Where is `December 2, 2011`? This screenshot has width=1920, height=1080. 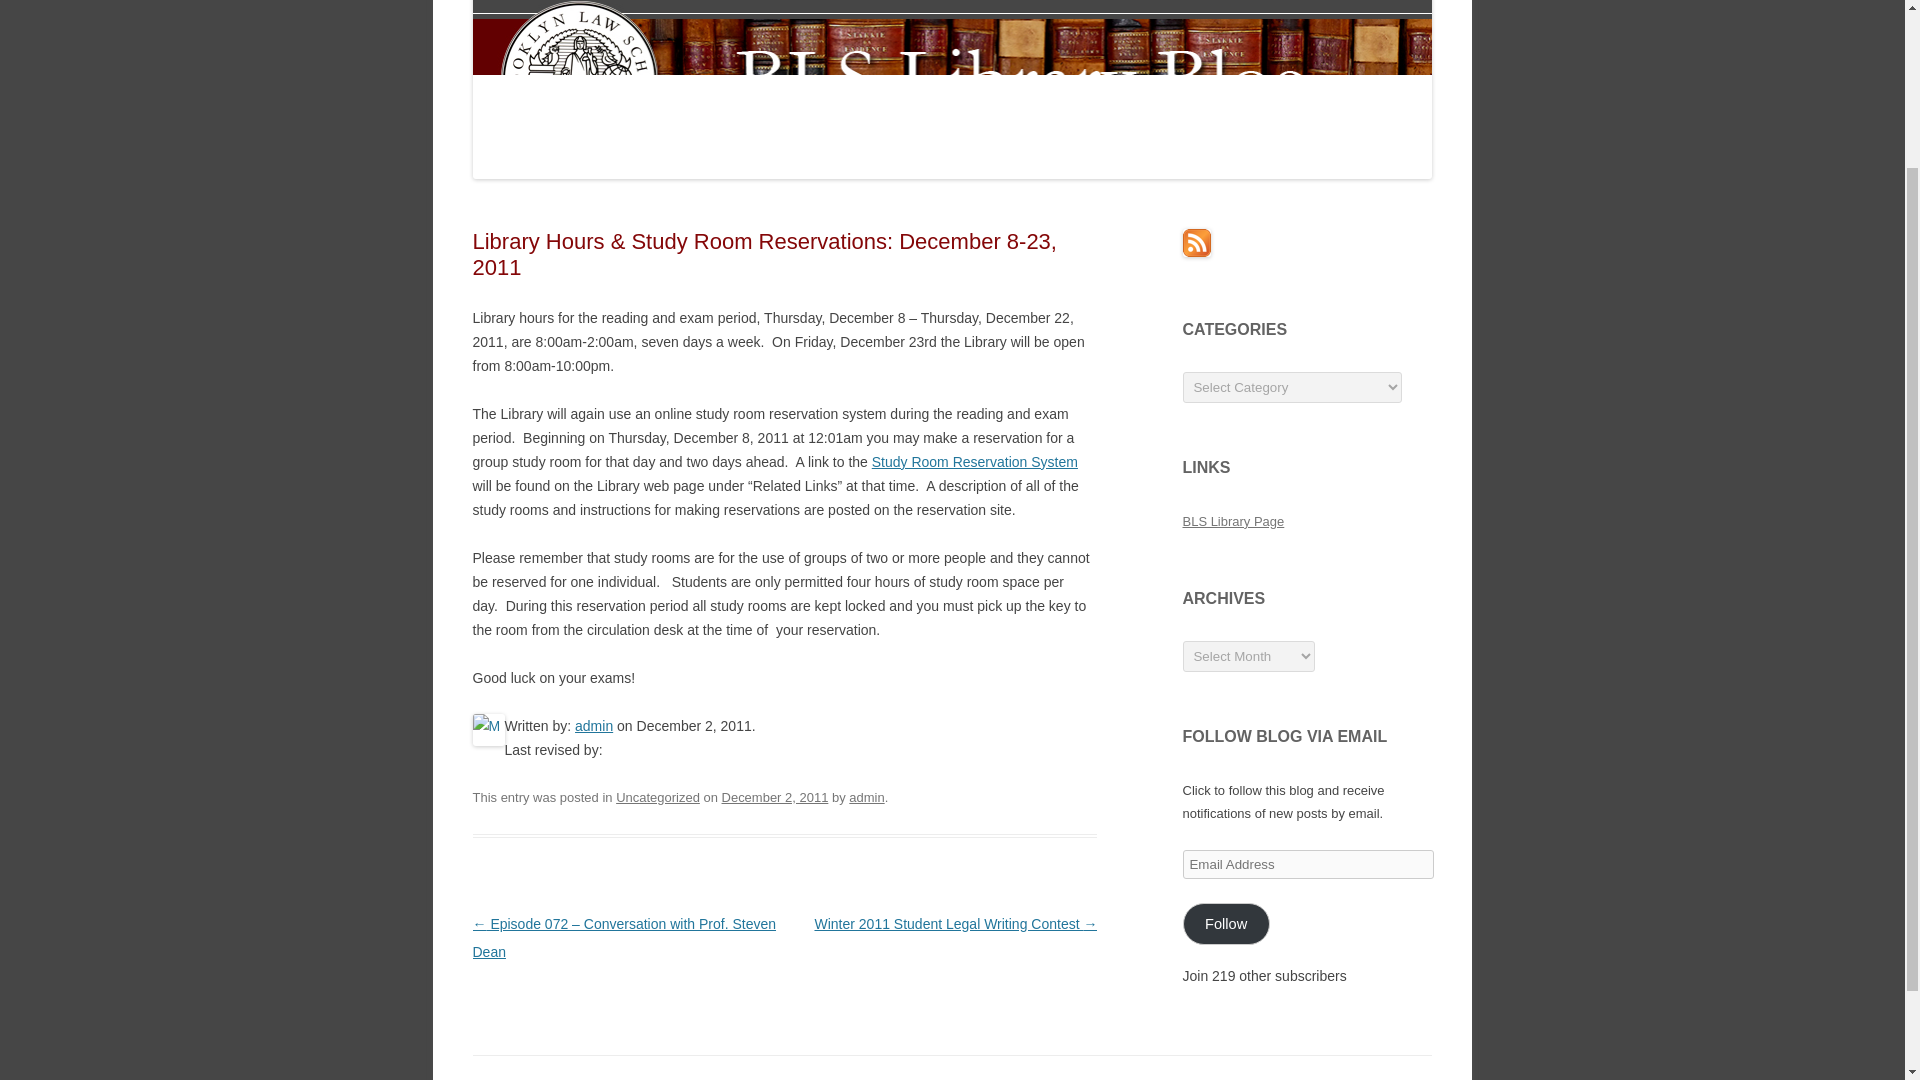
December 2, 2011 is located at coordinates (775, 796).